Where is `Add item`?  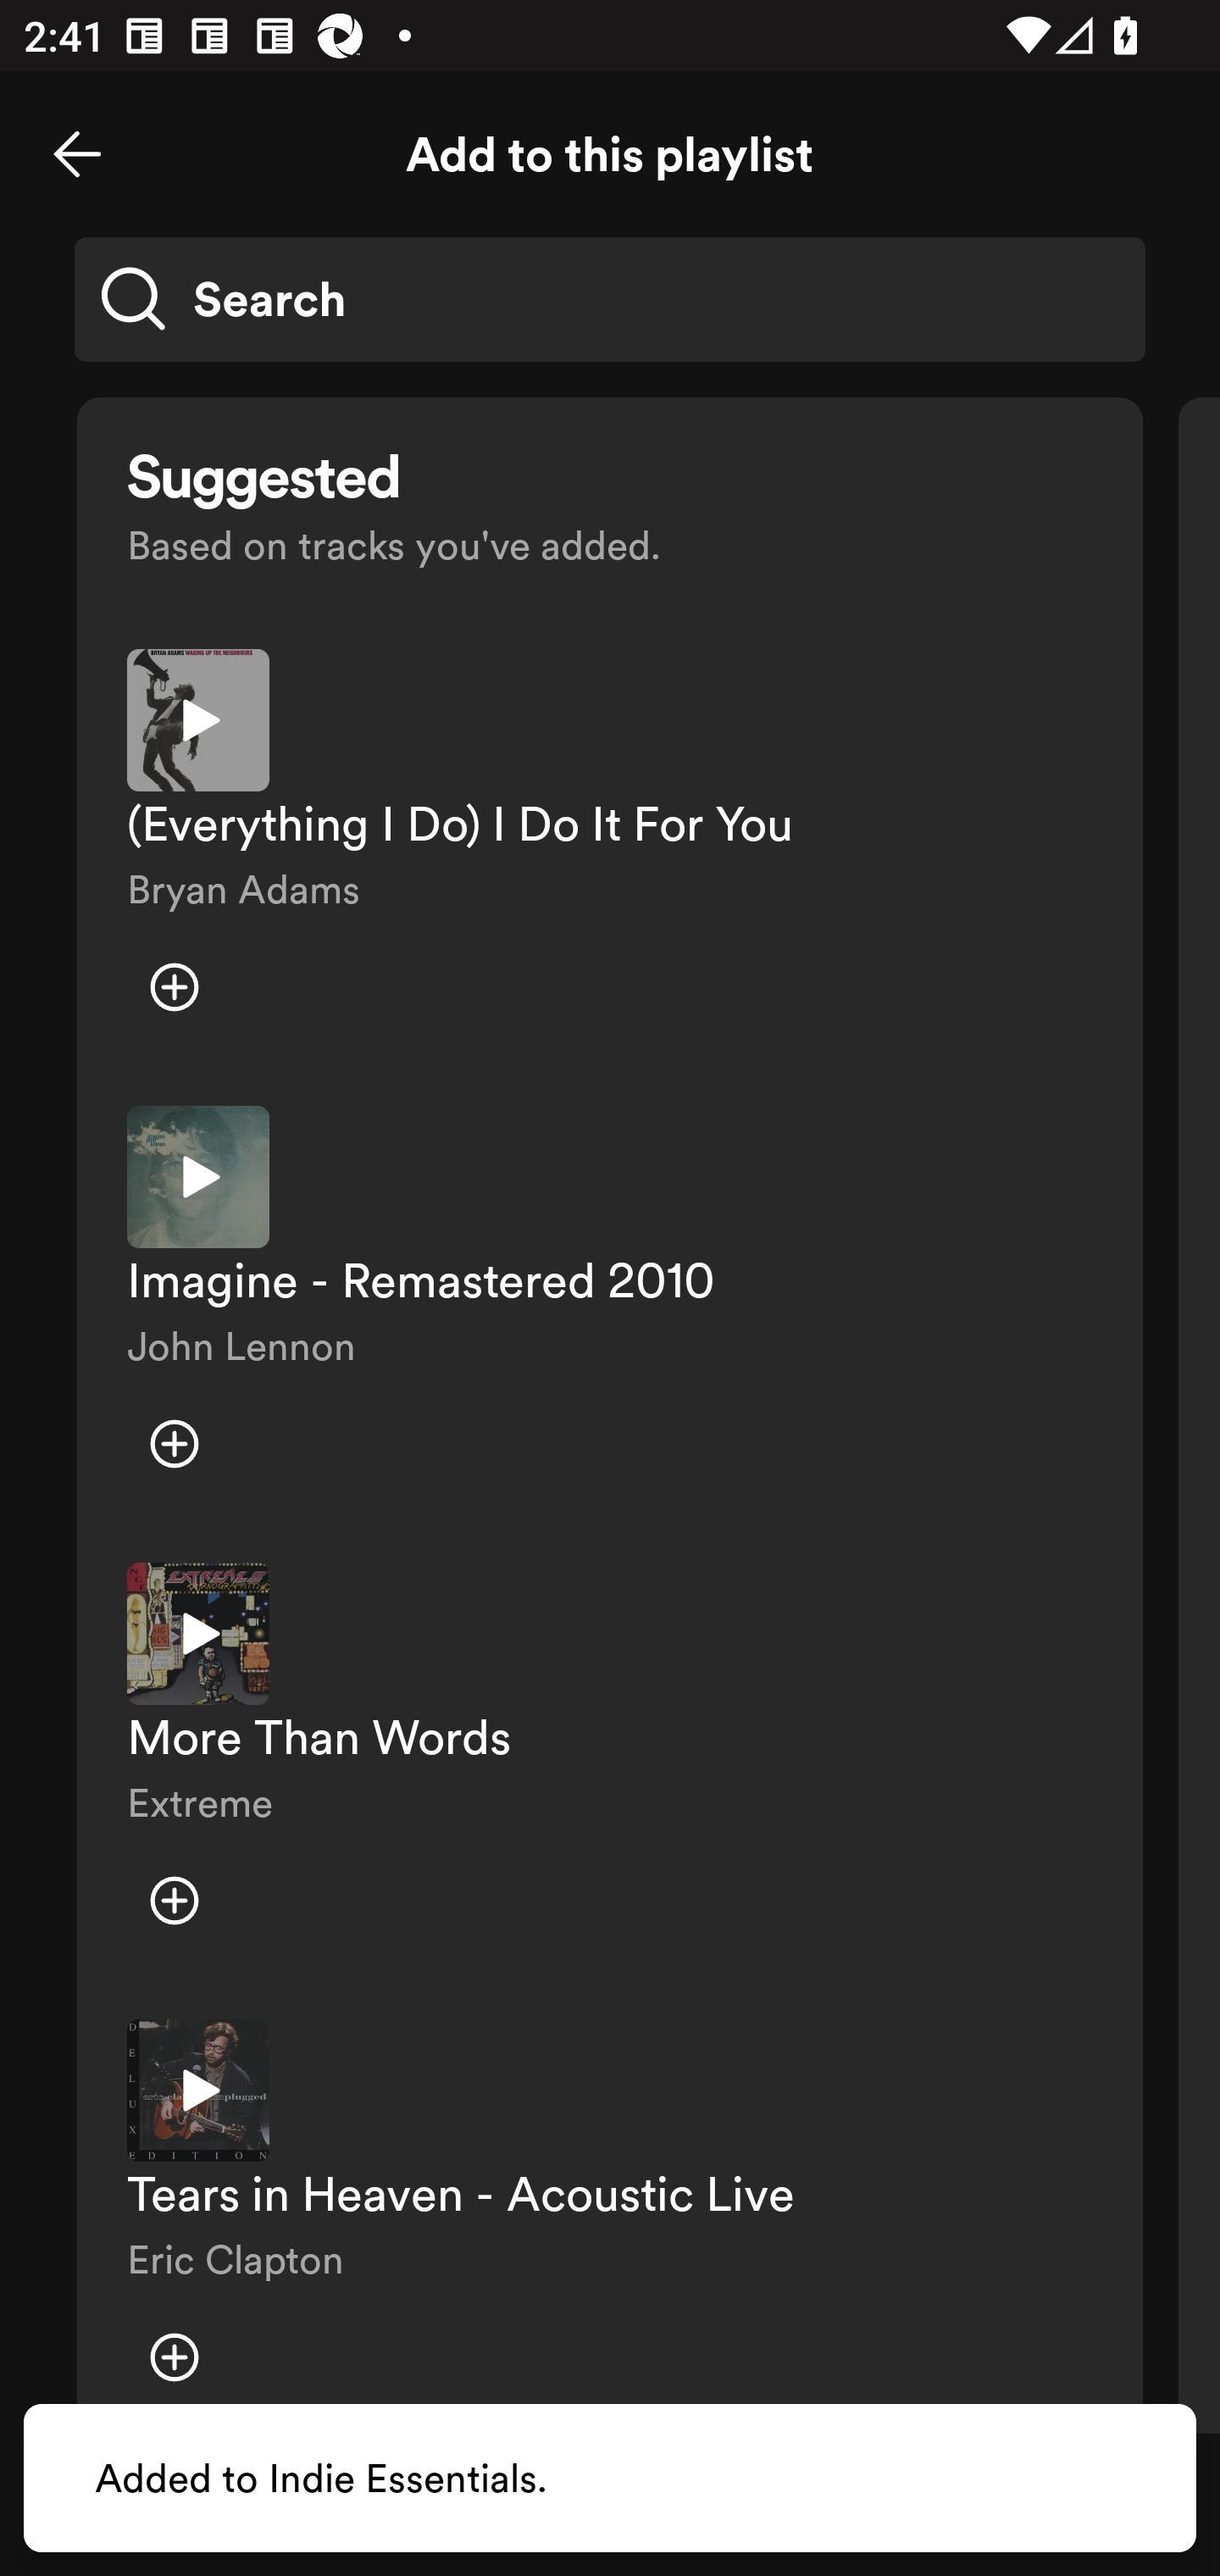
Add item is located at coordinates (175, 2357).